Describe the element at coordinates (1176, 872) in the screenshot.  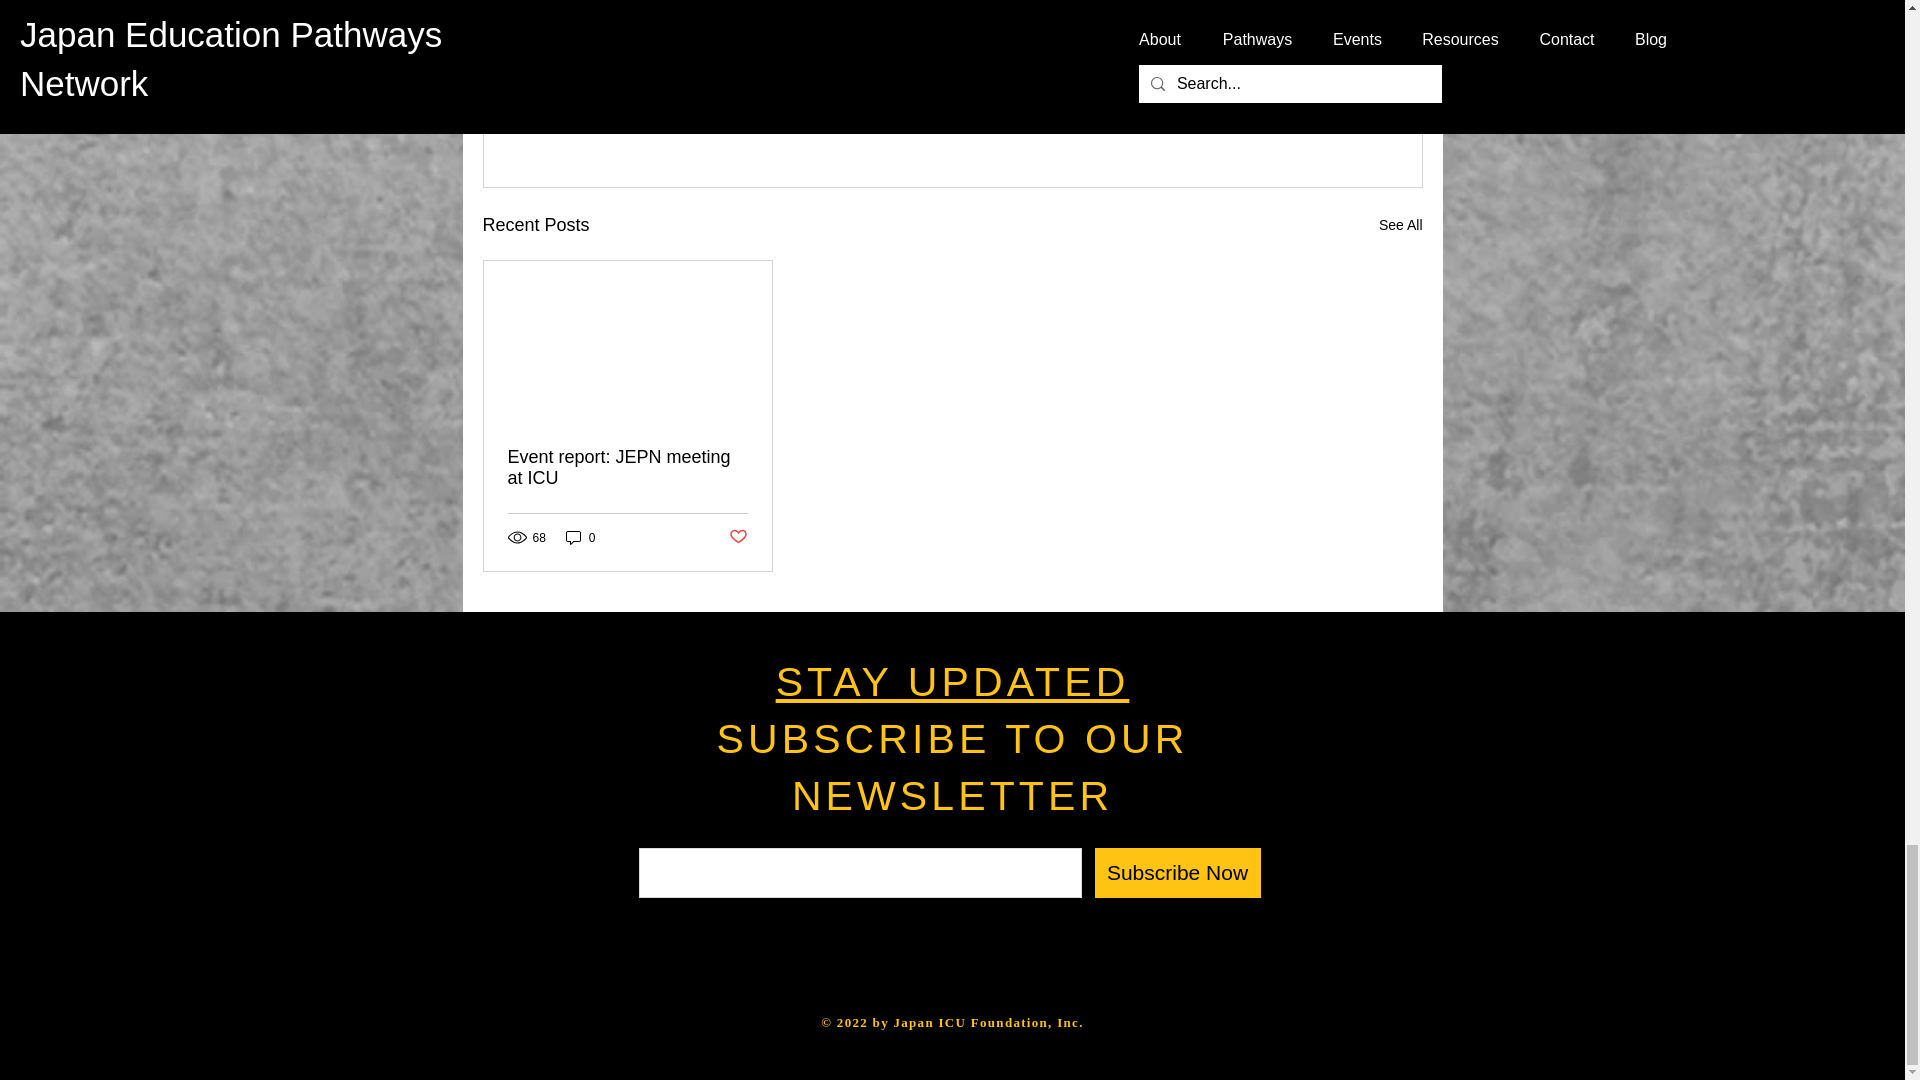
I see `Subscribe Now` at that location.